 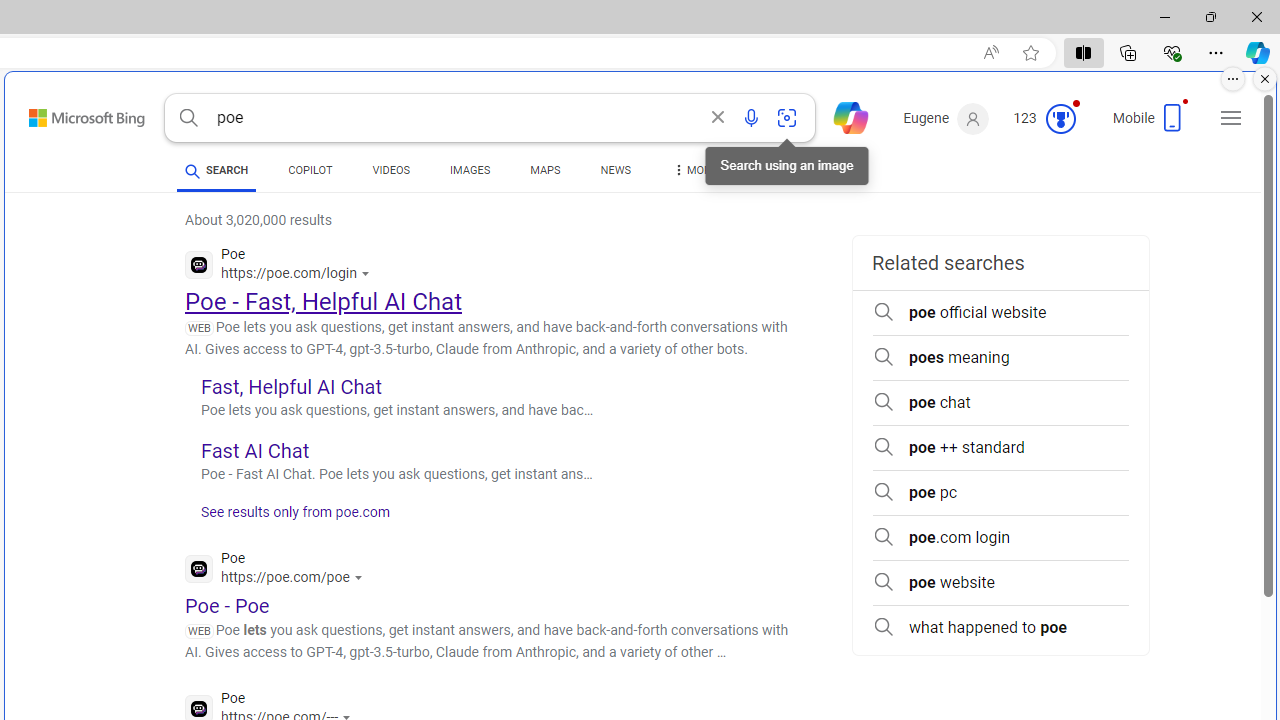 What do you see at coordinates (216, 170) in the screenshot?
I see `SEARCH` at bounding box center [216, 170].